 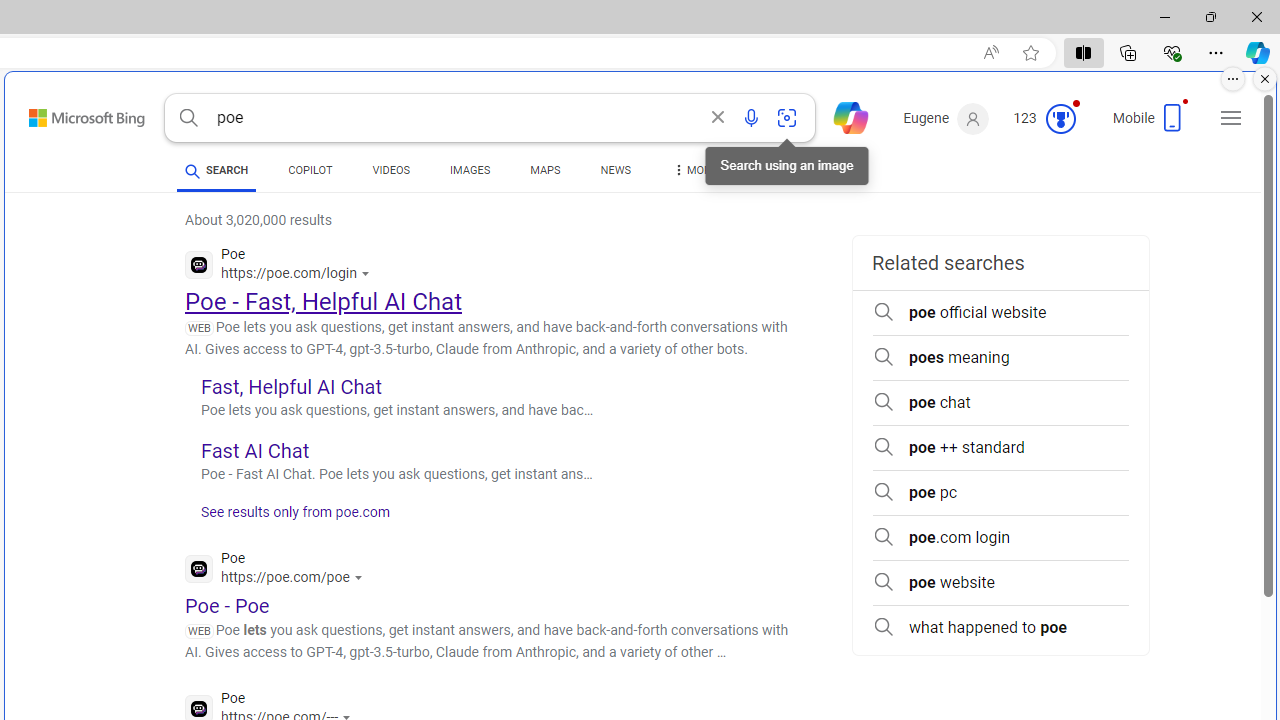 What do you see at coordinates (216, 170) in the screenshot?
I see `SEARCH` at bounding box center [216, 170].